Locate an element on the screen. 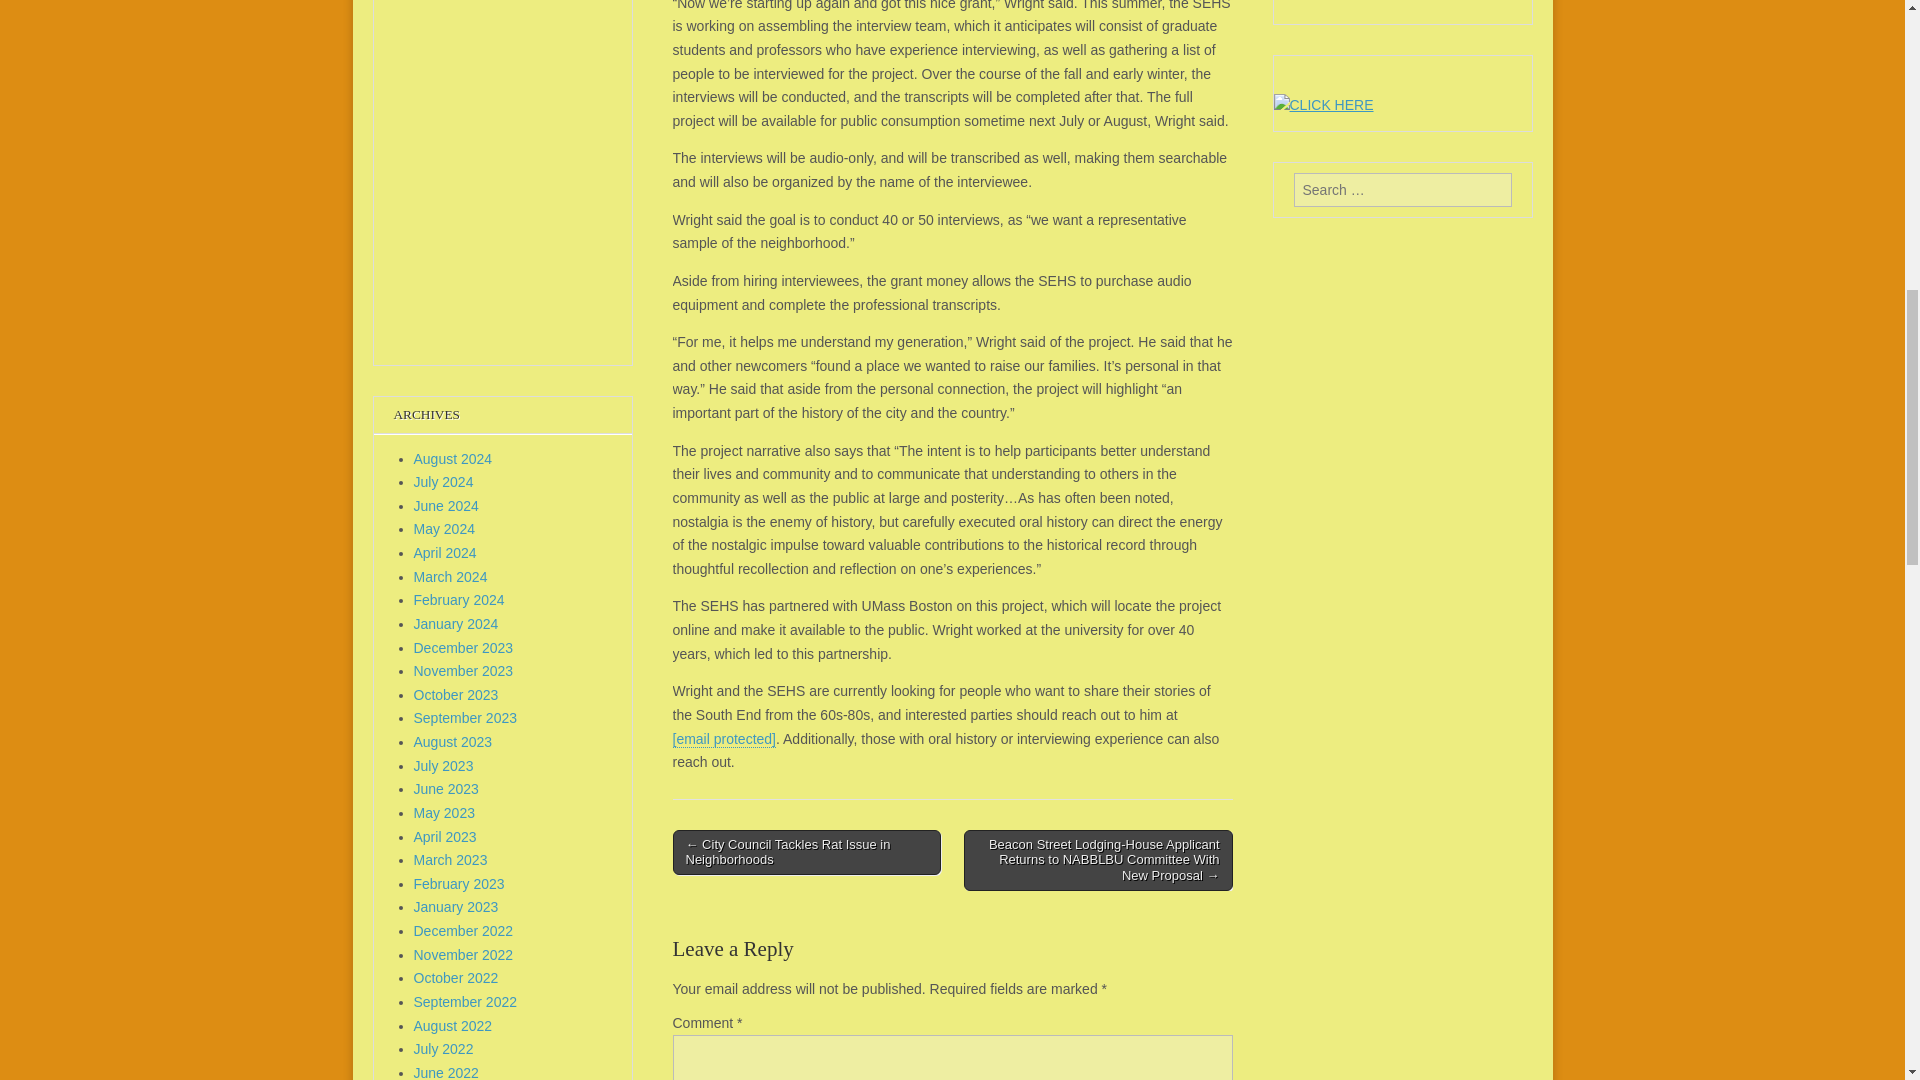 The height and width of the screenshot is (1080, 1920). August 2024 is located at coordinates (454, 458).